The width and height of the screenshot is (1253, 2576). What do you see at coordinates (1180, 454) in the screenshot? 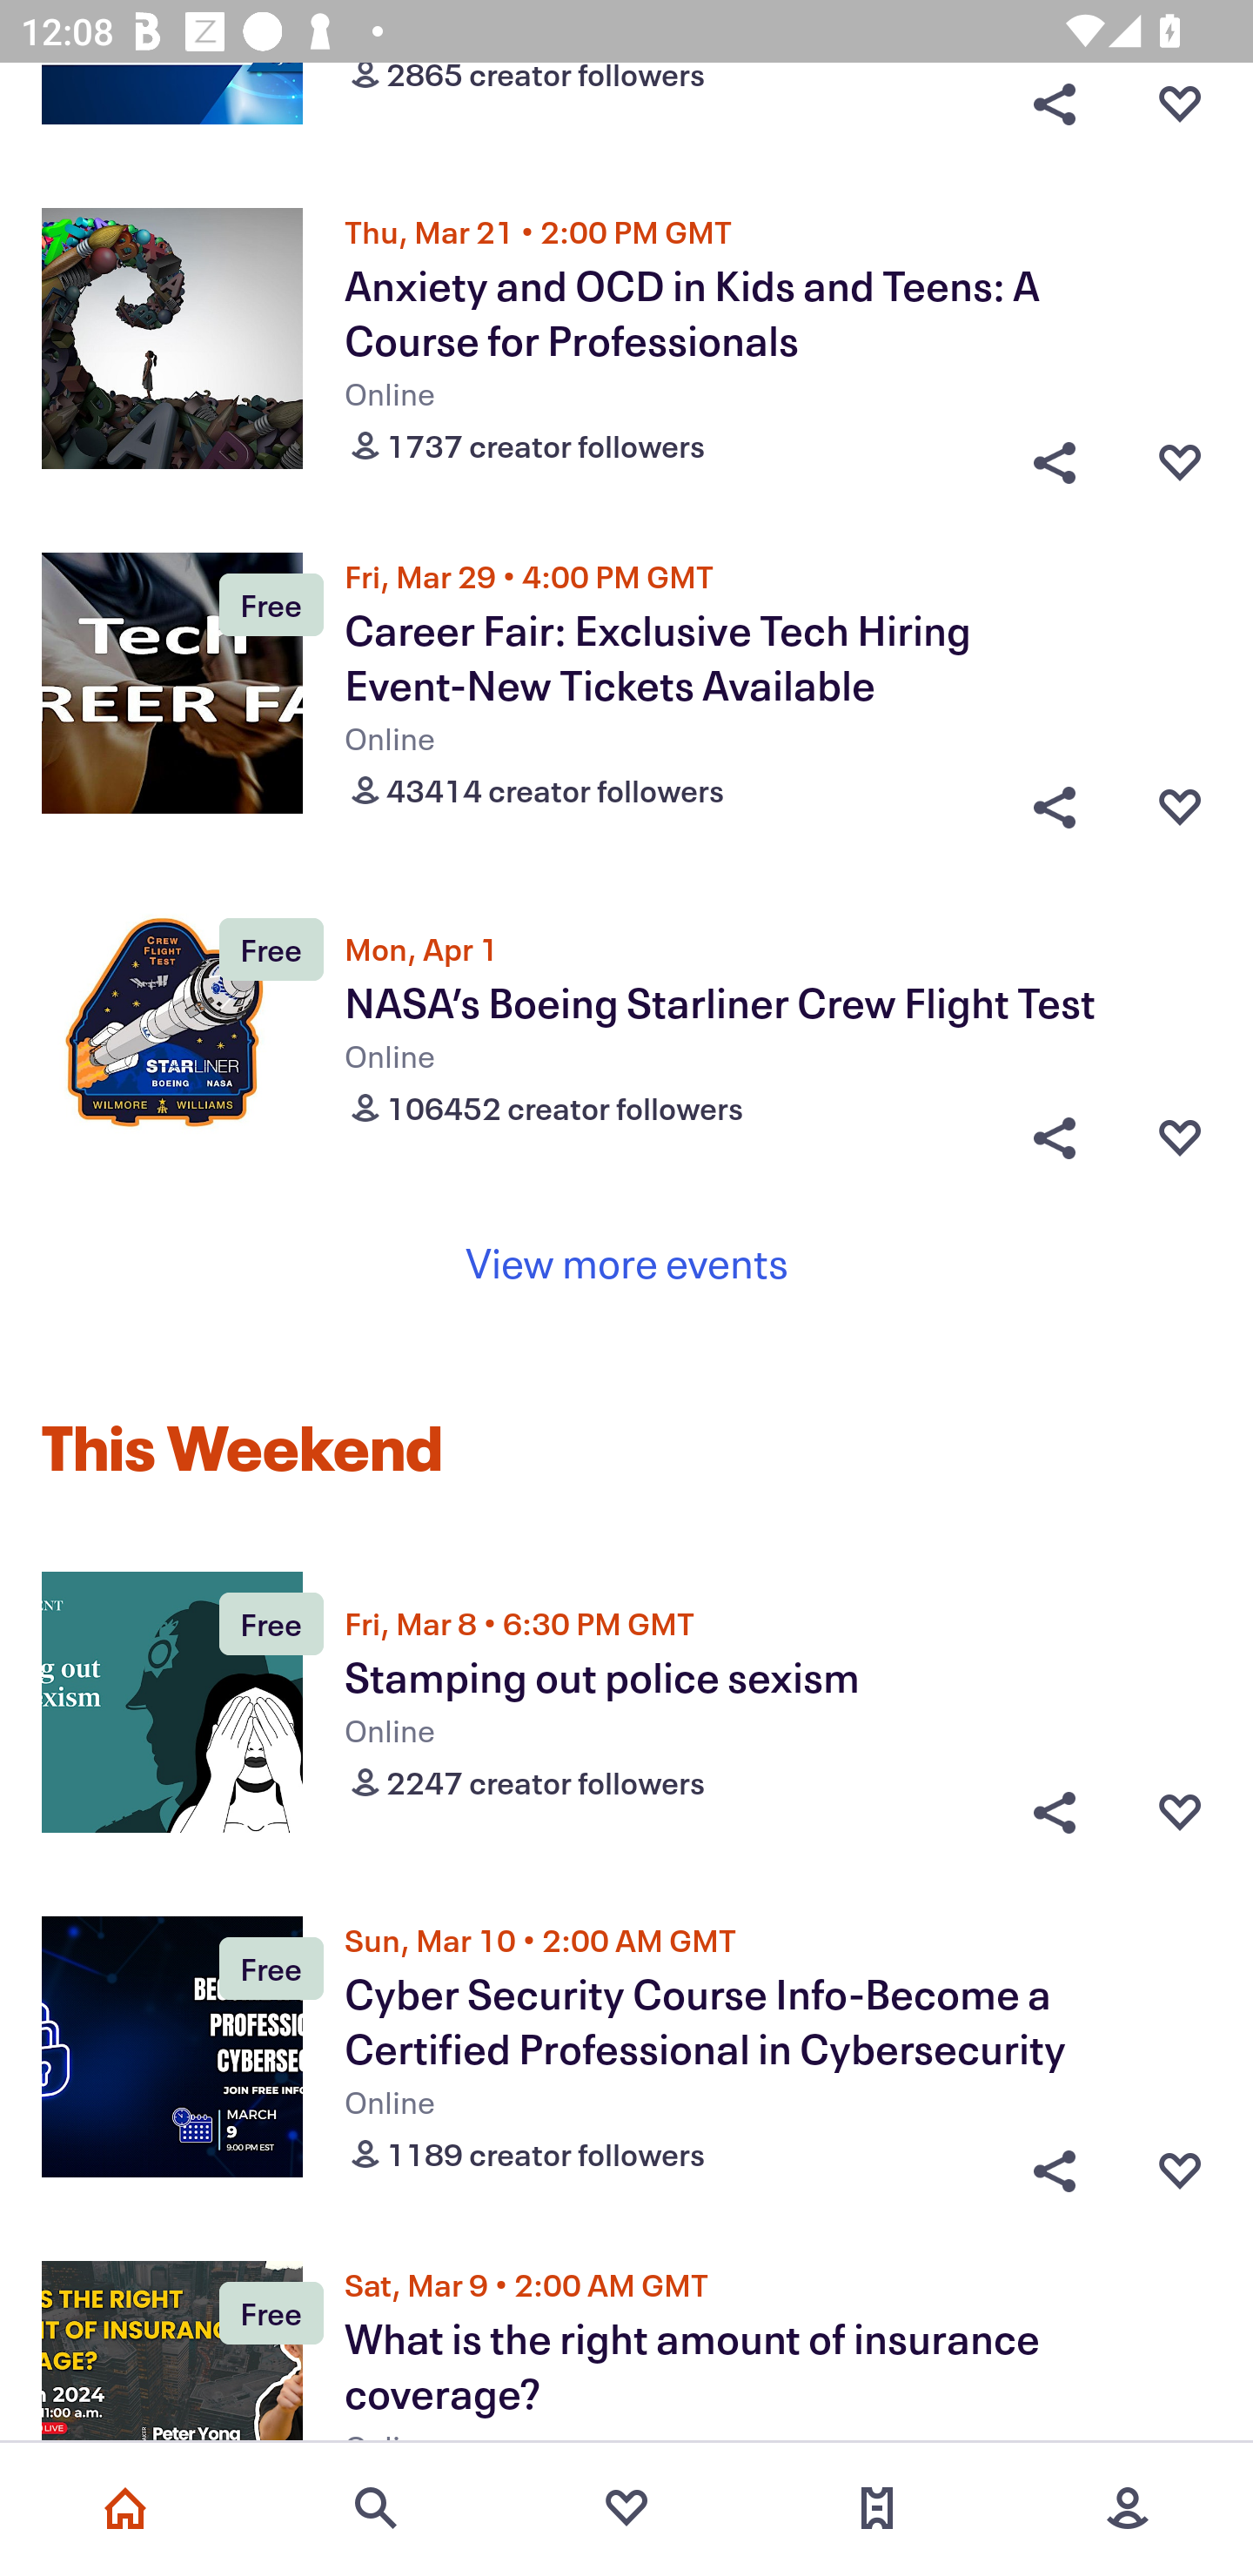
I see `Favorite button` at bounding box center [1180, 454].